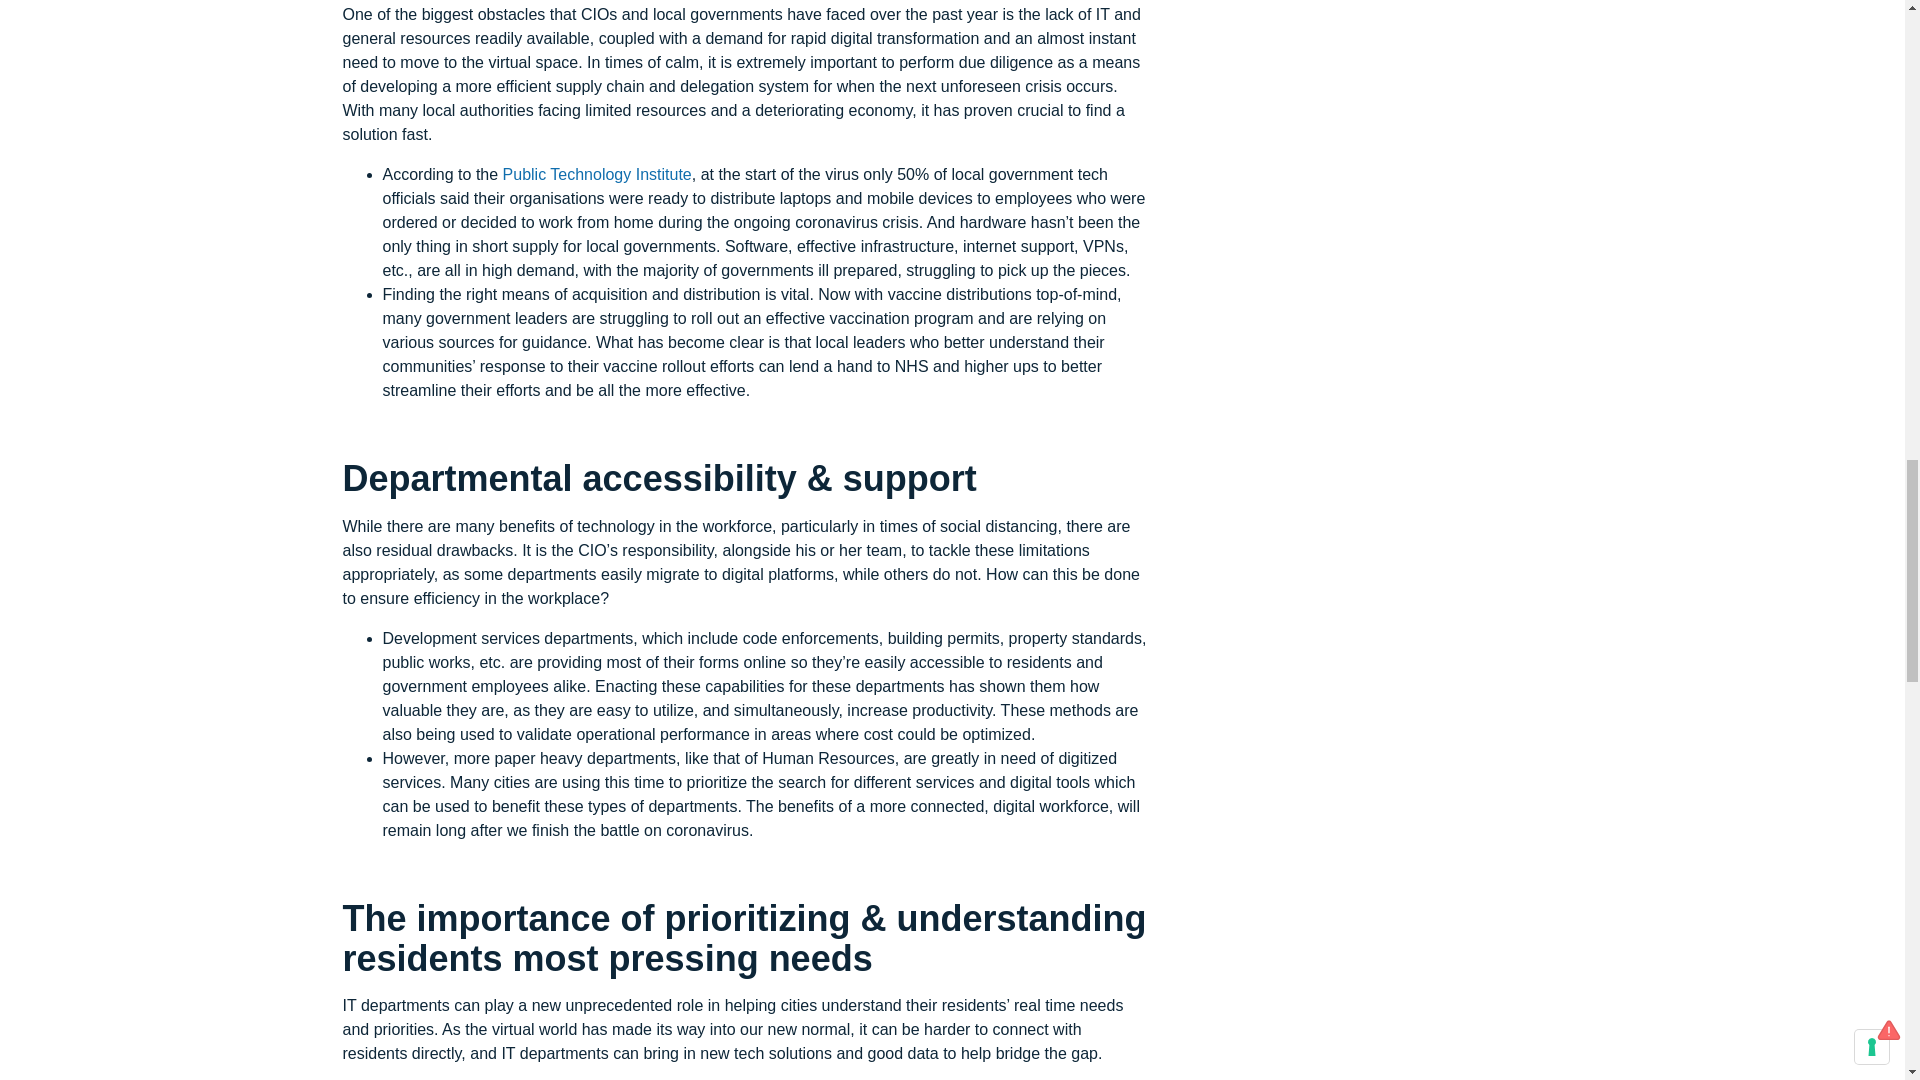  I want to click on Public Technology Institute, so click(597, 174).